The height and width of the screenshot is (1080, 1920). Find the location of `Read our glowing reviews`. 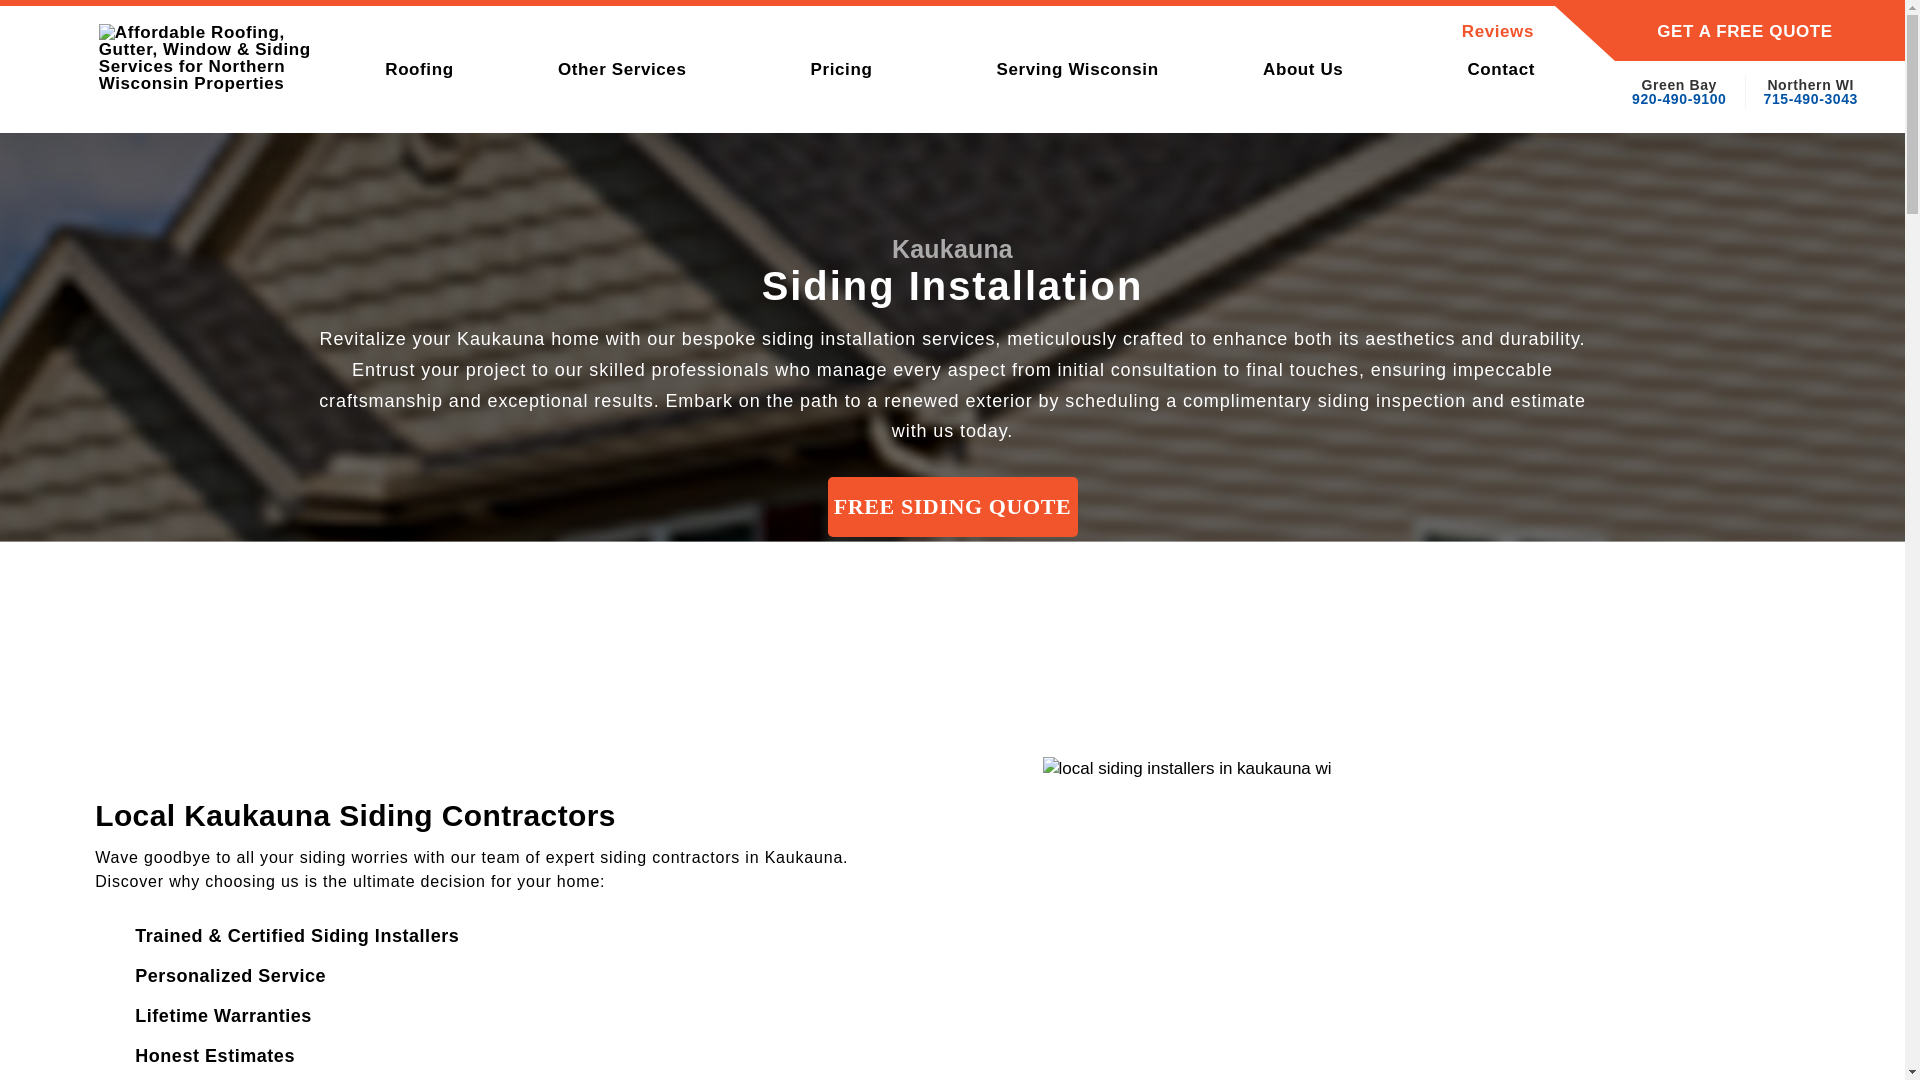

Read our glowing reviews is located at coordinates (1418, 31).